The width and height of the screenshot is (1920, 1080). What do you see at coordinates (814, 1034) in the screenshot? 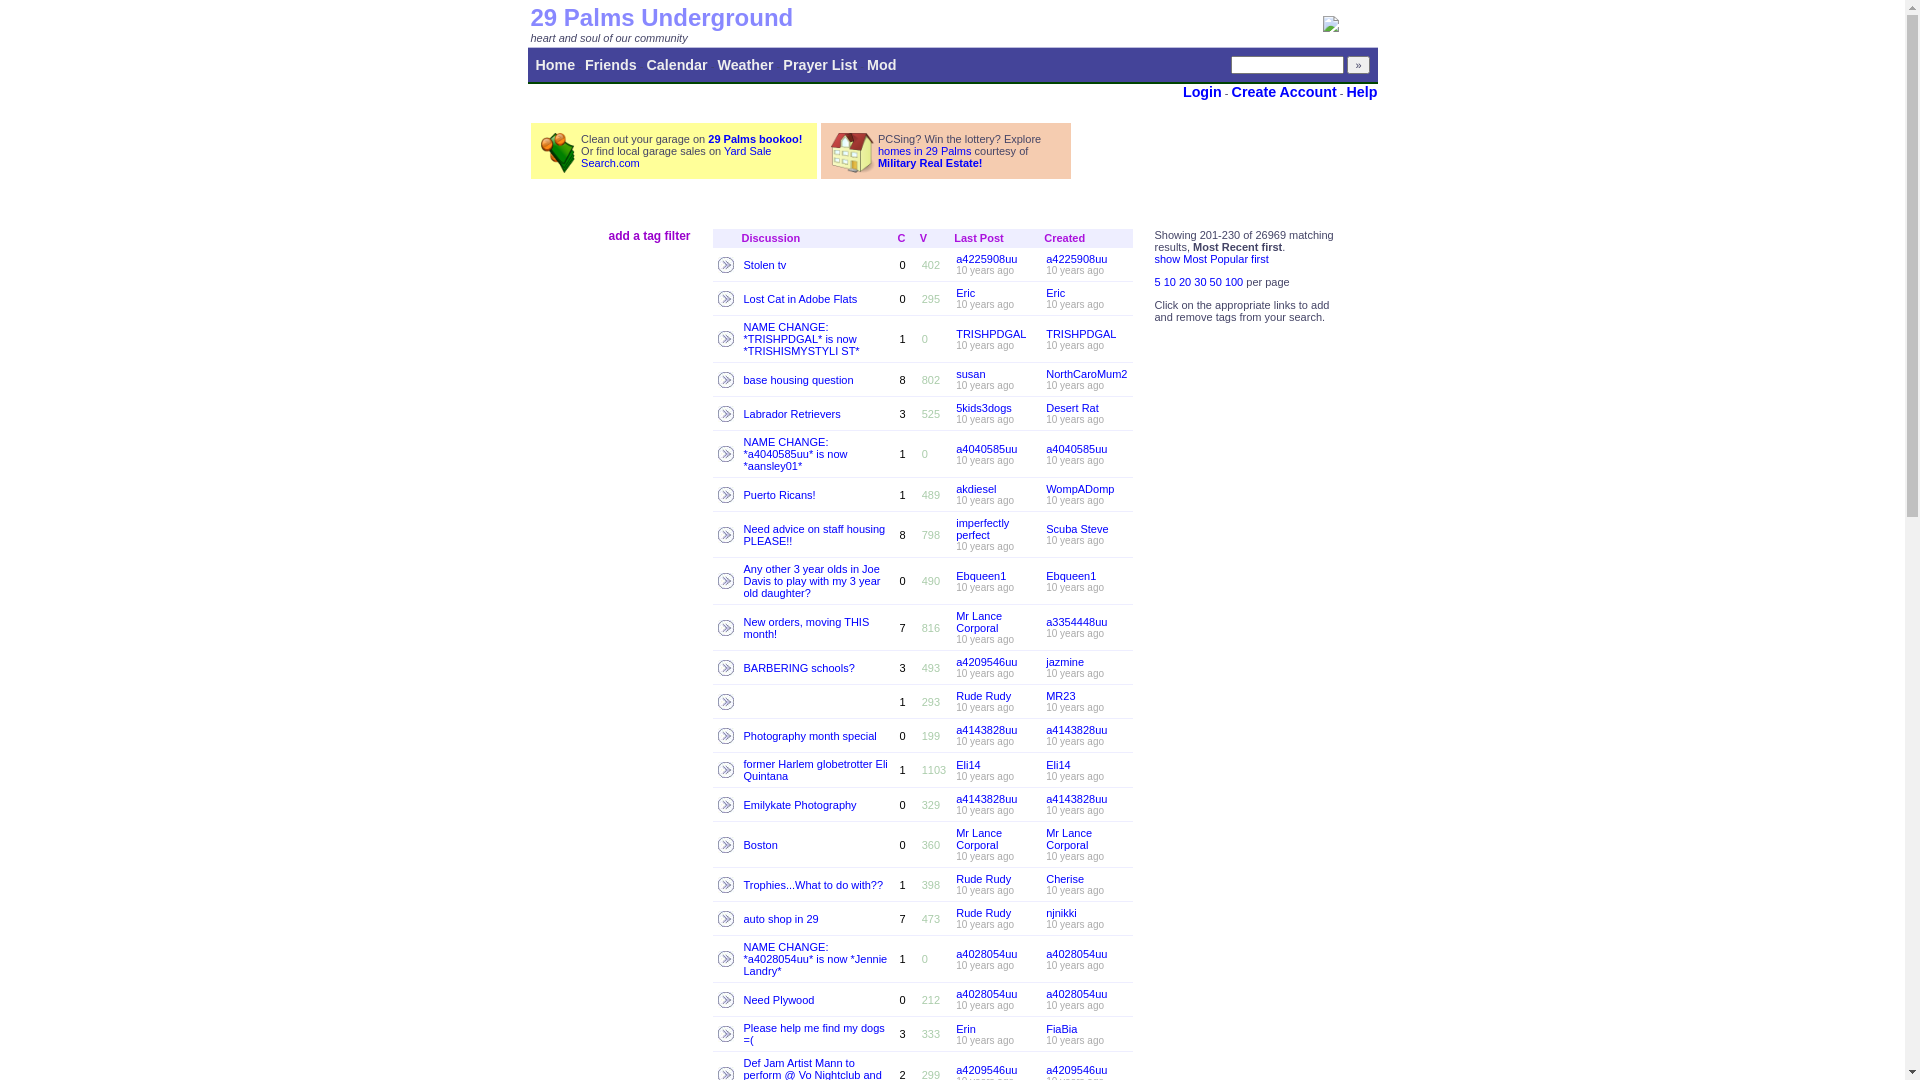
I see `Please help me find my dogs =(` at bounding box center [814, 1034].